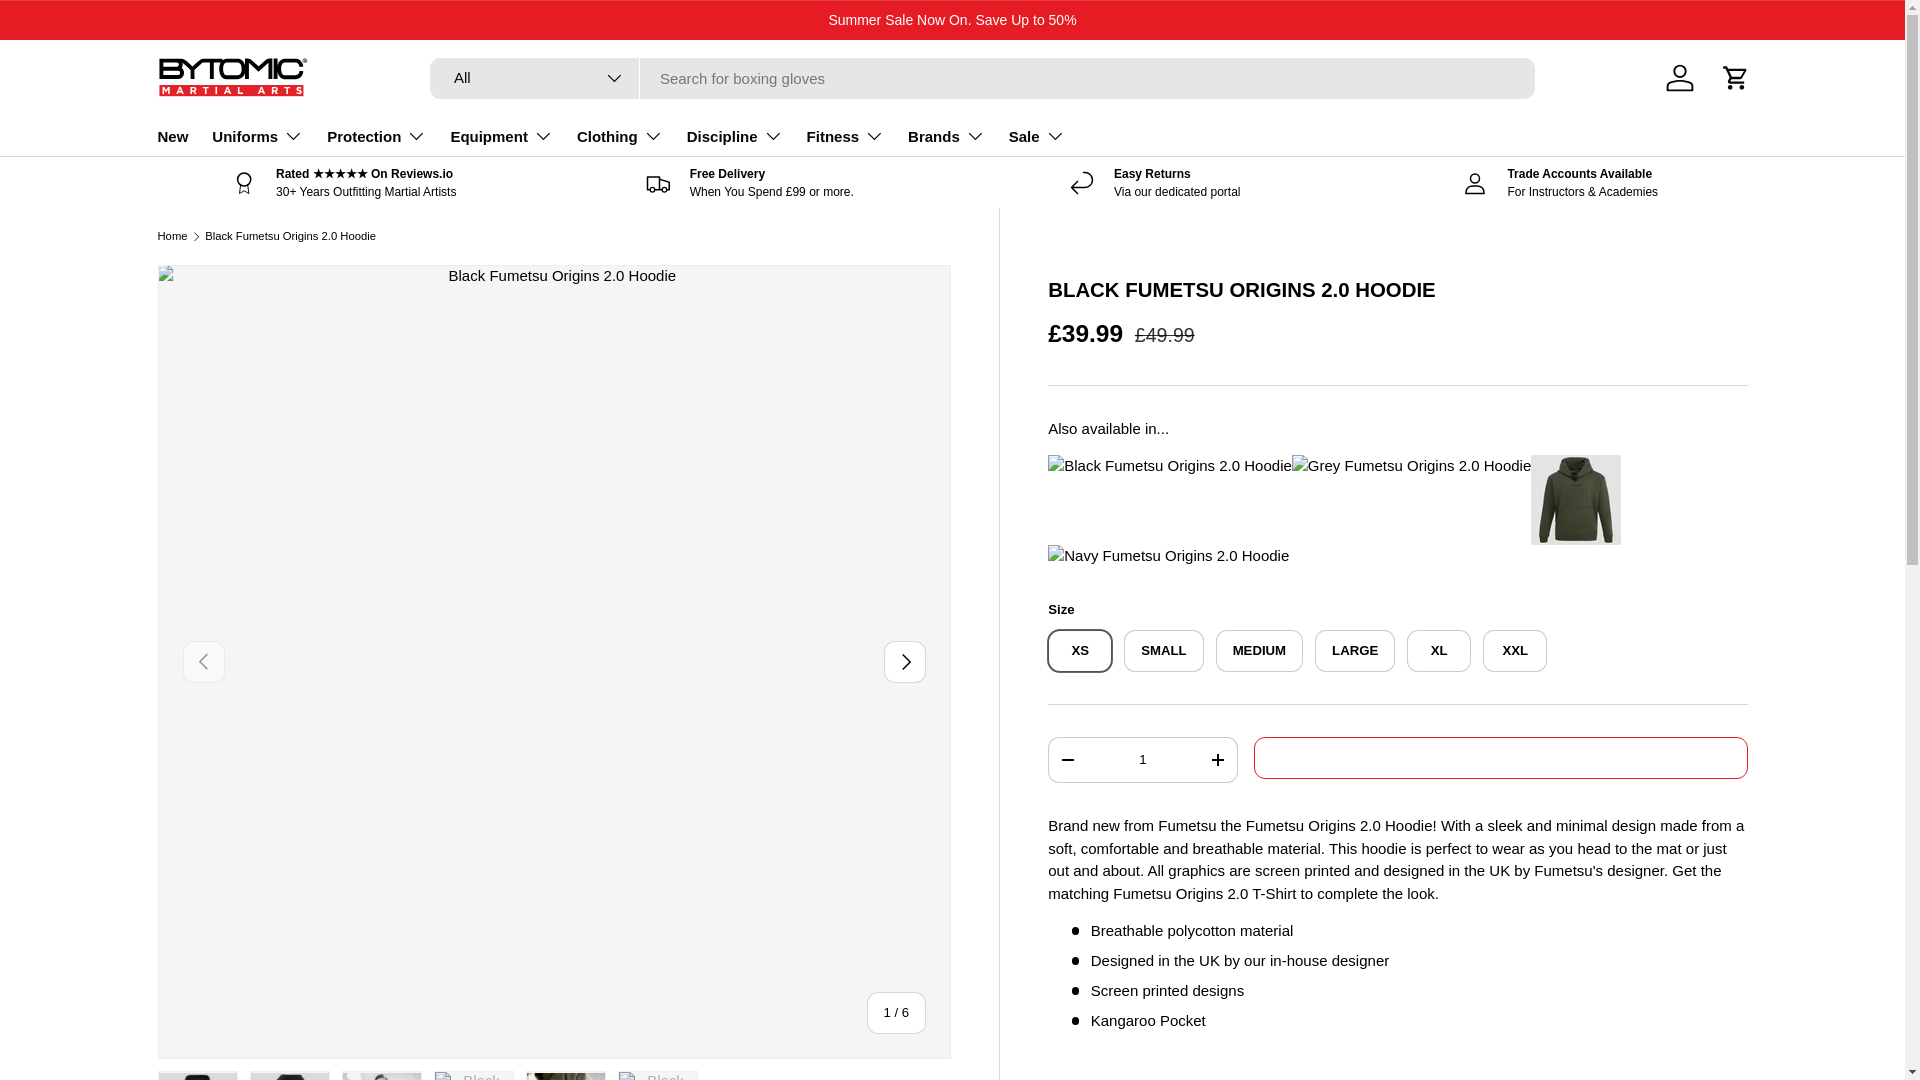 The height and width of the screenshot is (1080, 1920). I want to click on Log in, so click(1680, 78).